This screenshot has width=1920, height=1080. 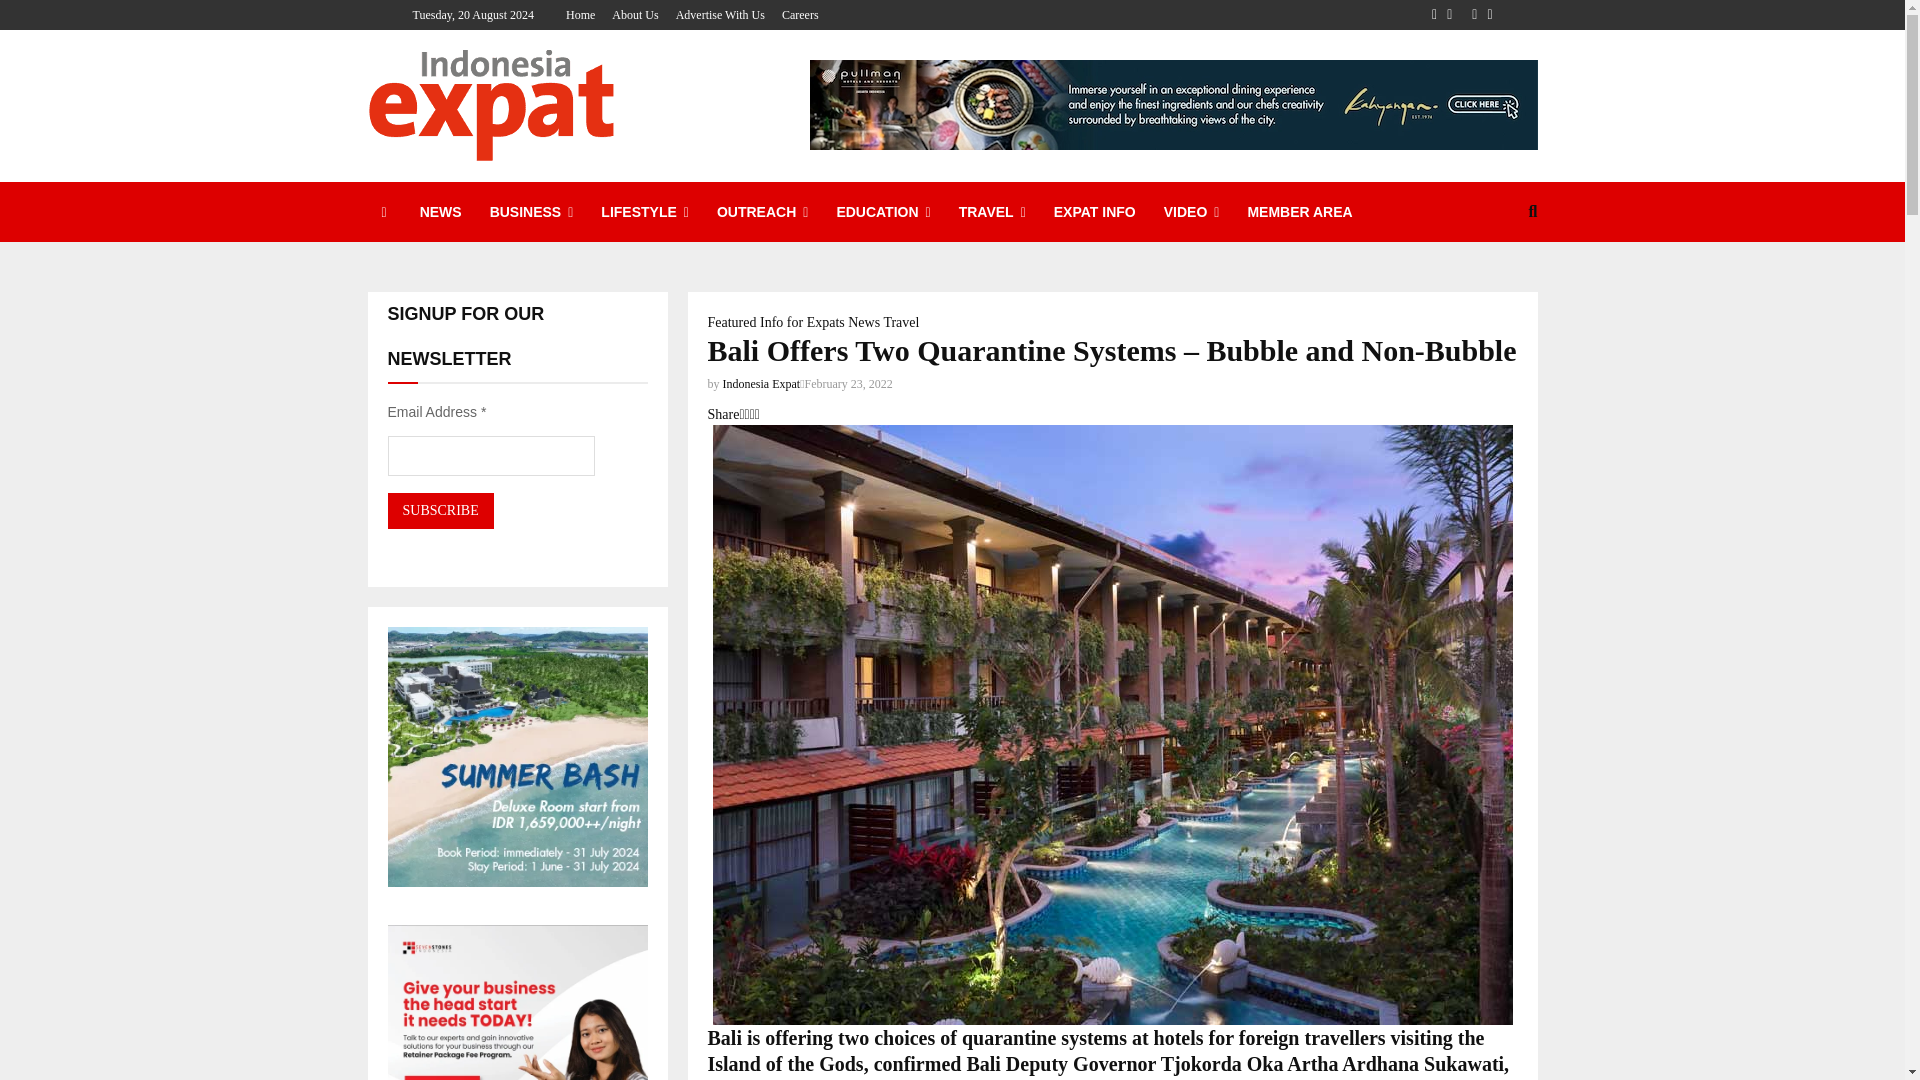 I want to click on Home, so click(x=580, y=15).